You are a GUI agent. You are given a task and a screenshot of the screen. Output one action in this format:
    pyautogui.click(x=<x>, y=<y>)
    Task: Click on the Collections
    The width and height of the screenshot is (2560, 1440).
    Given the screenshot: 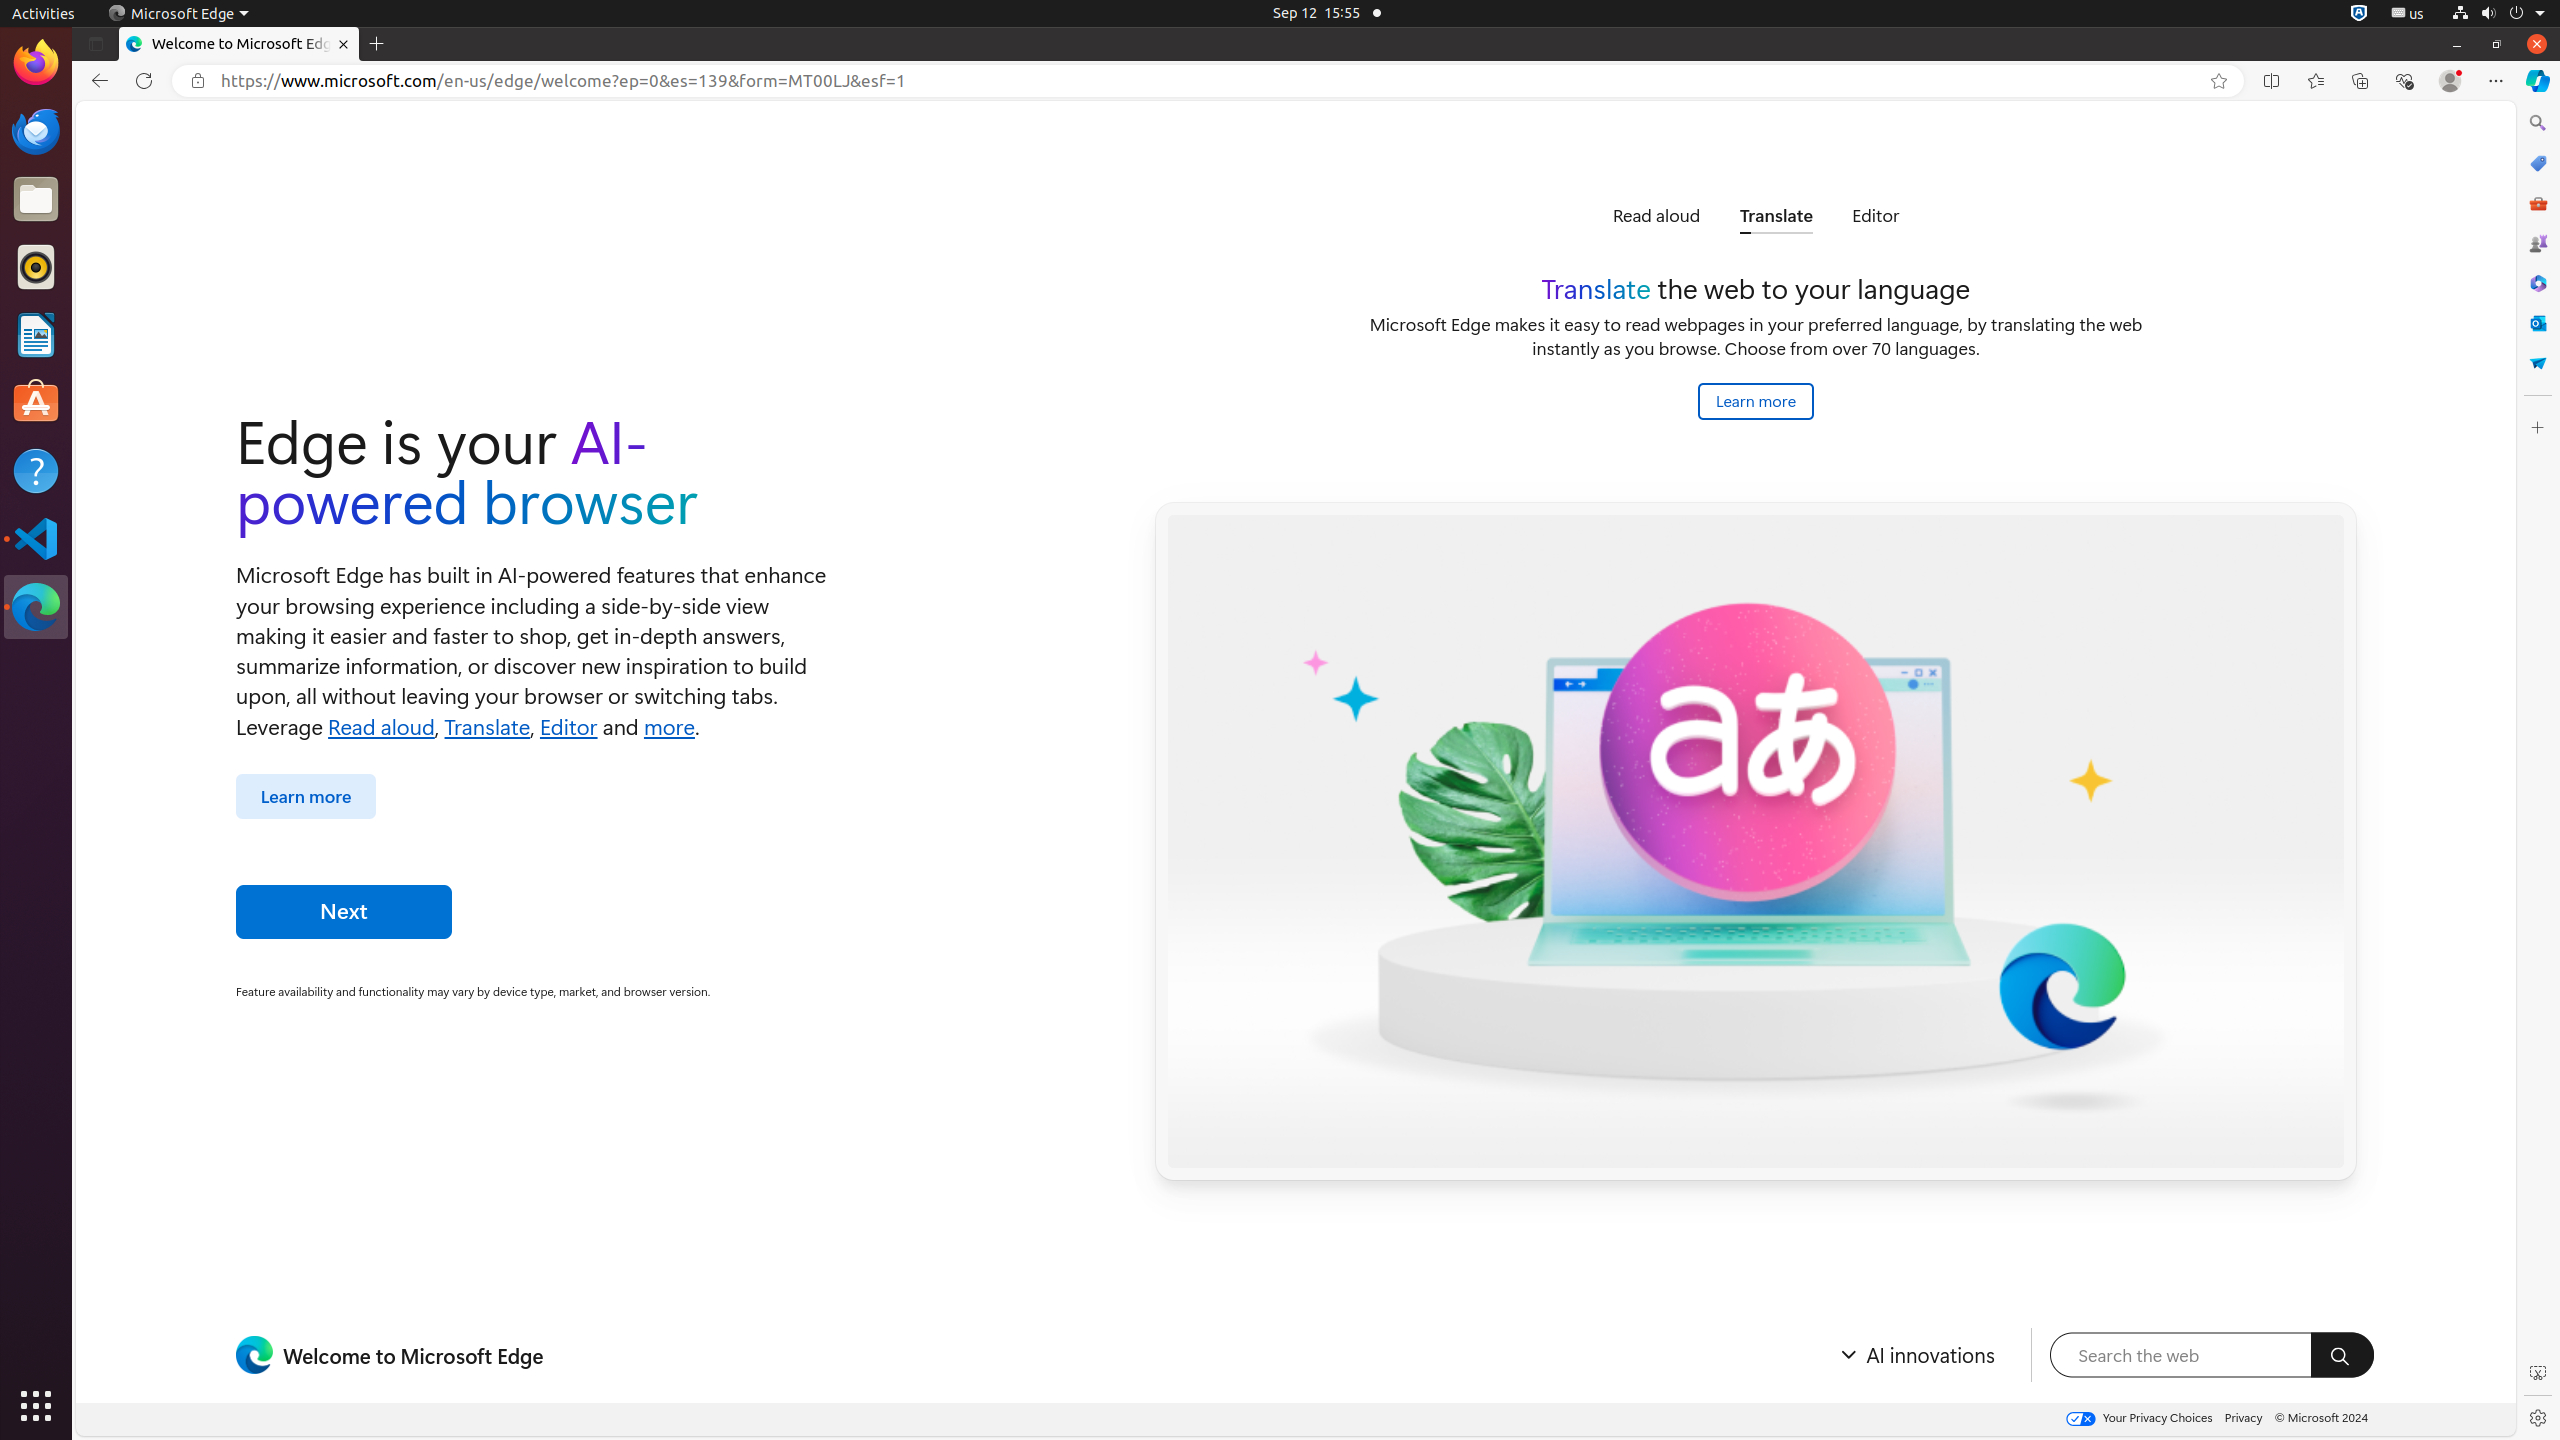 What is the action you would take?
    pyautogui.click(x=2360, y=81)
    